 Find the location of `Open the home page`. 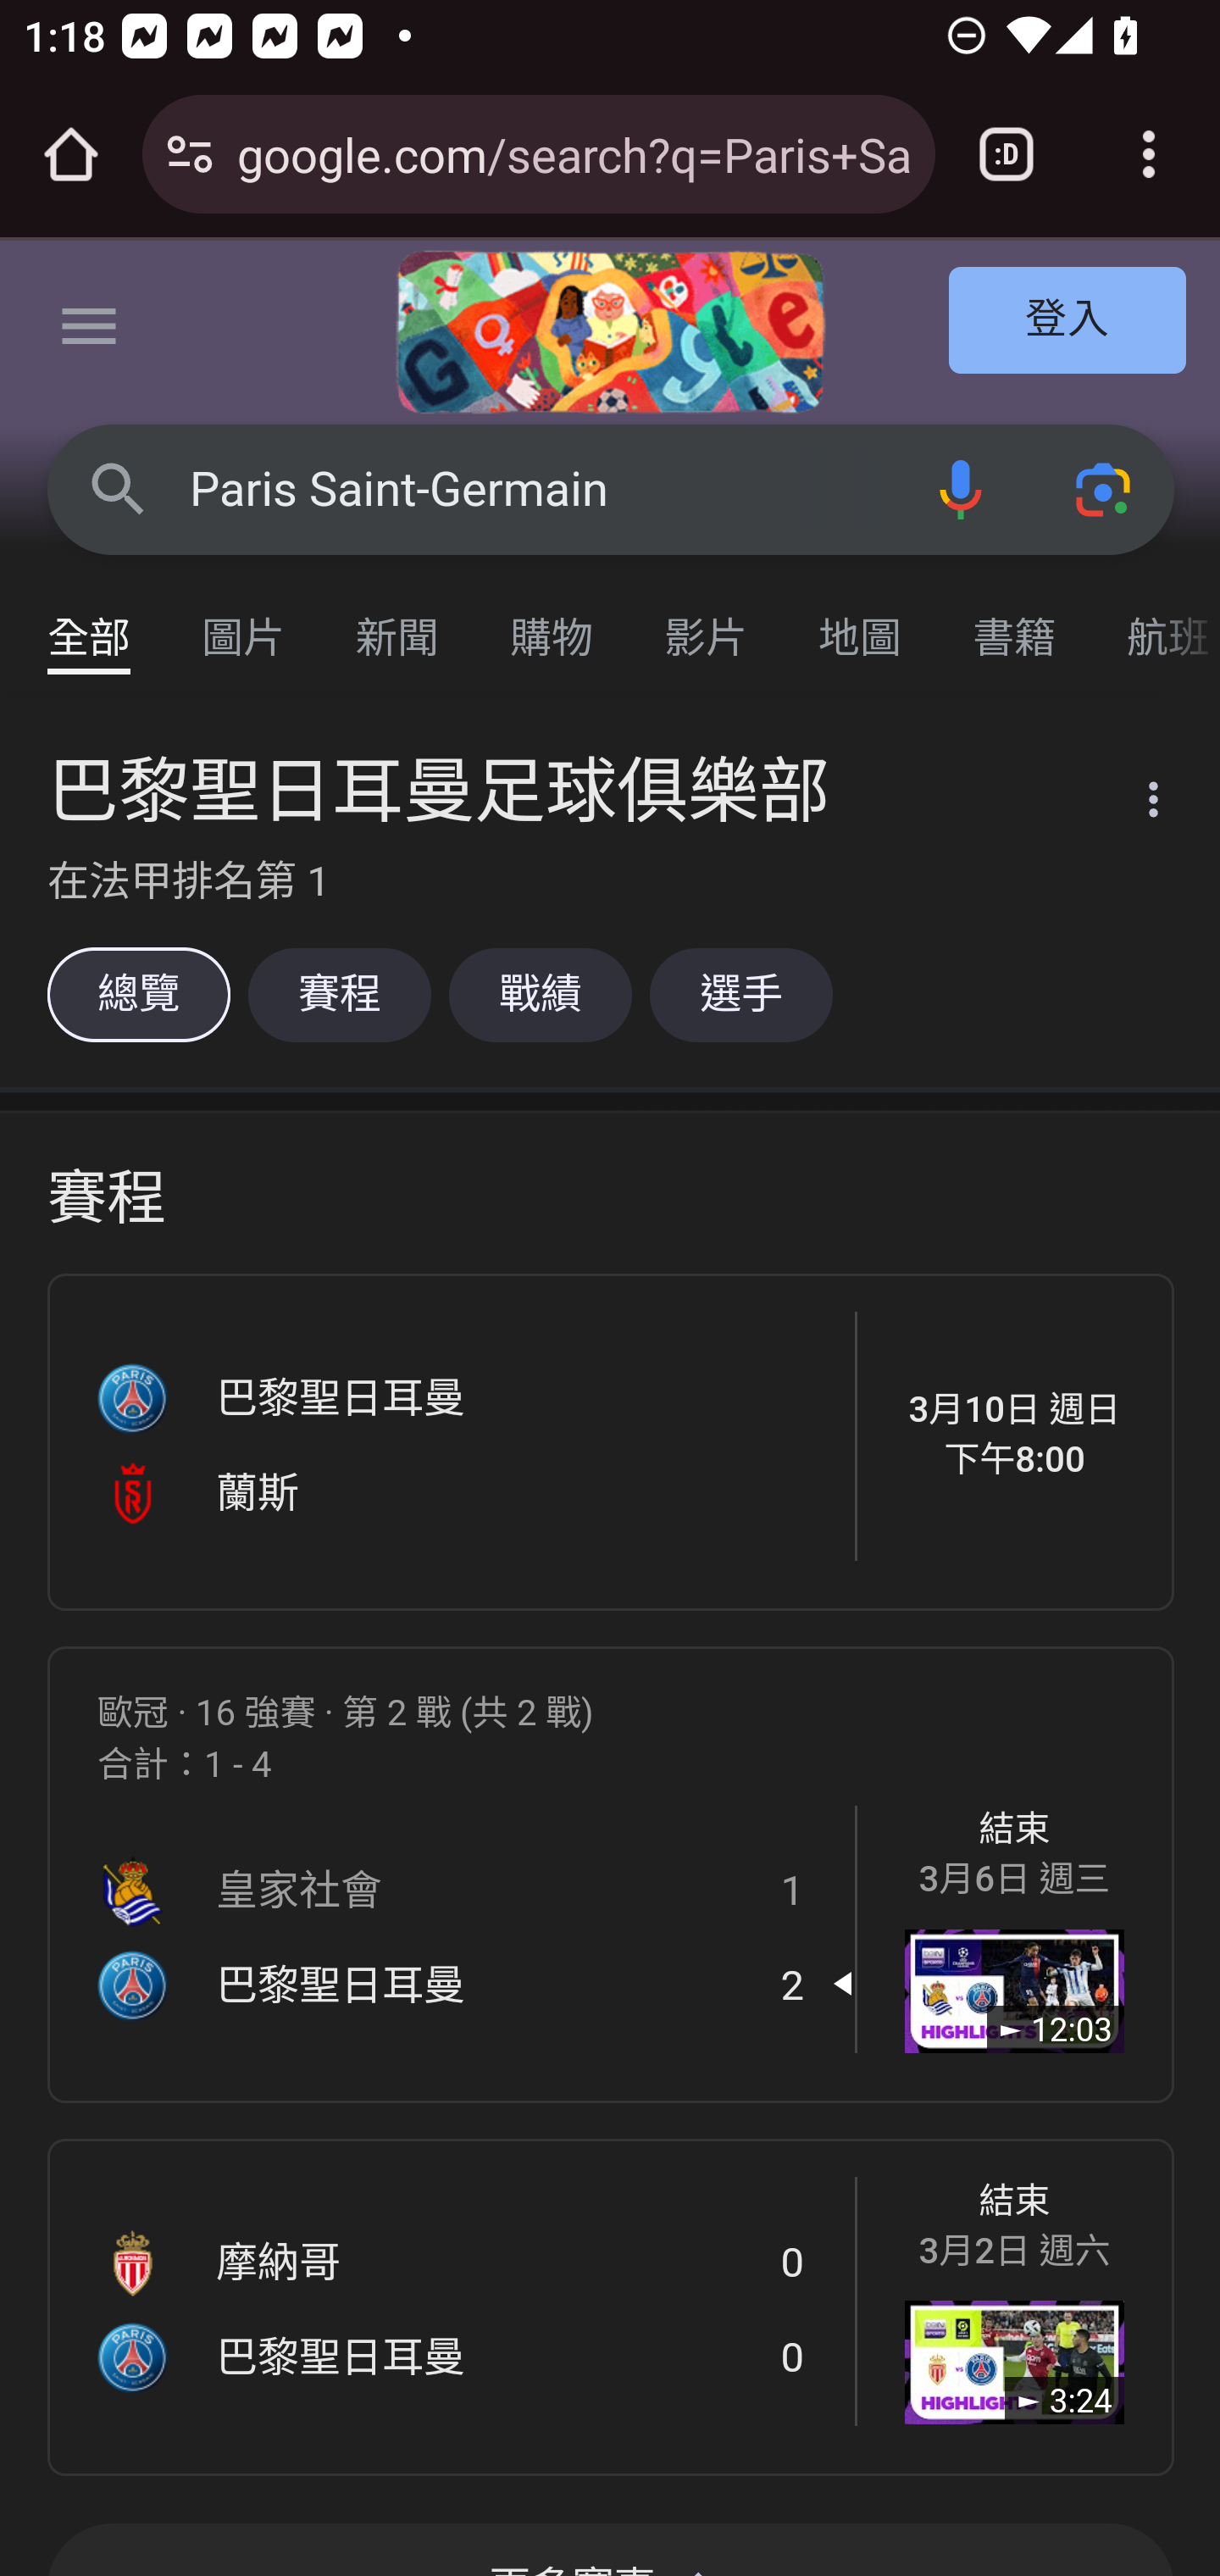

Open the home page is located at coordinates (71, 154).